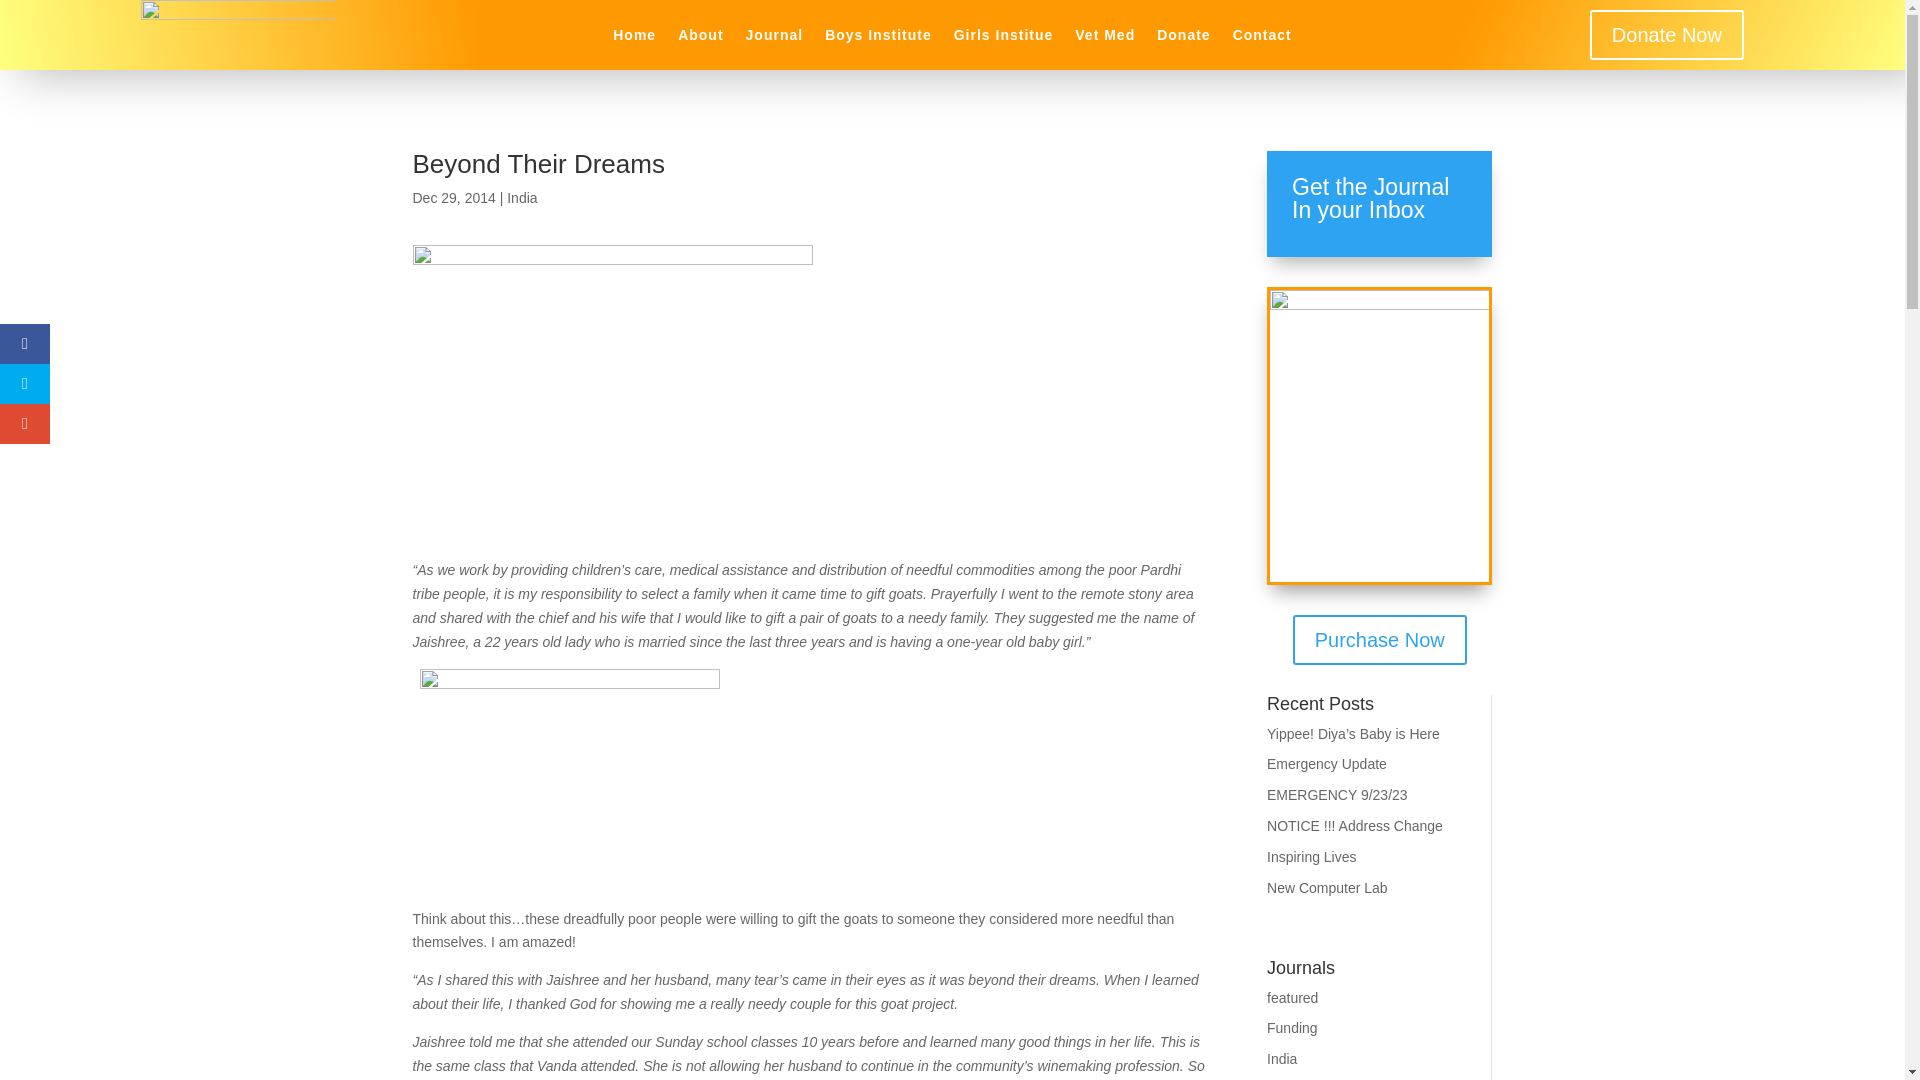 The width and height of the screenshot is (1920, 1080). I want to click on Contact, so click(1262, 38).